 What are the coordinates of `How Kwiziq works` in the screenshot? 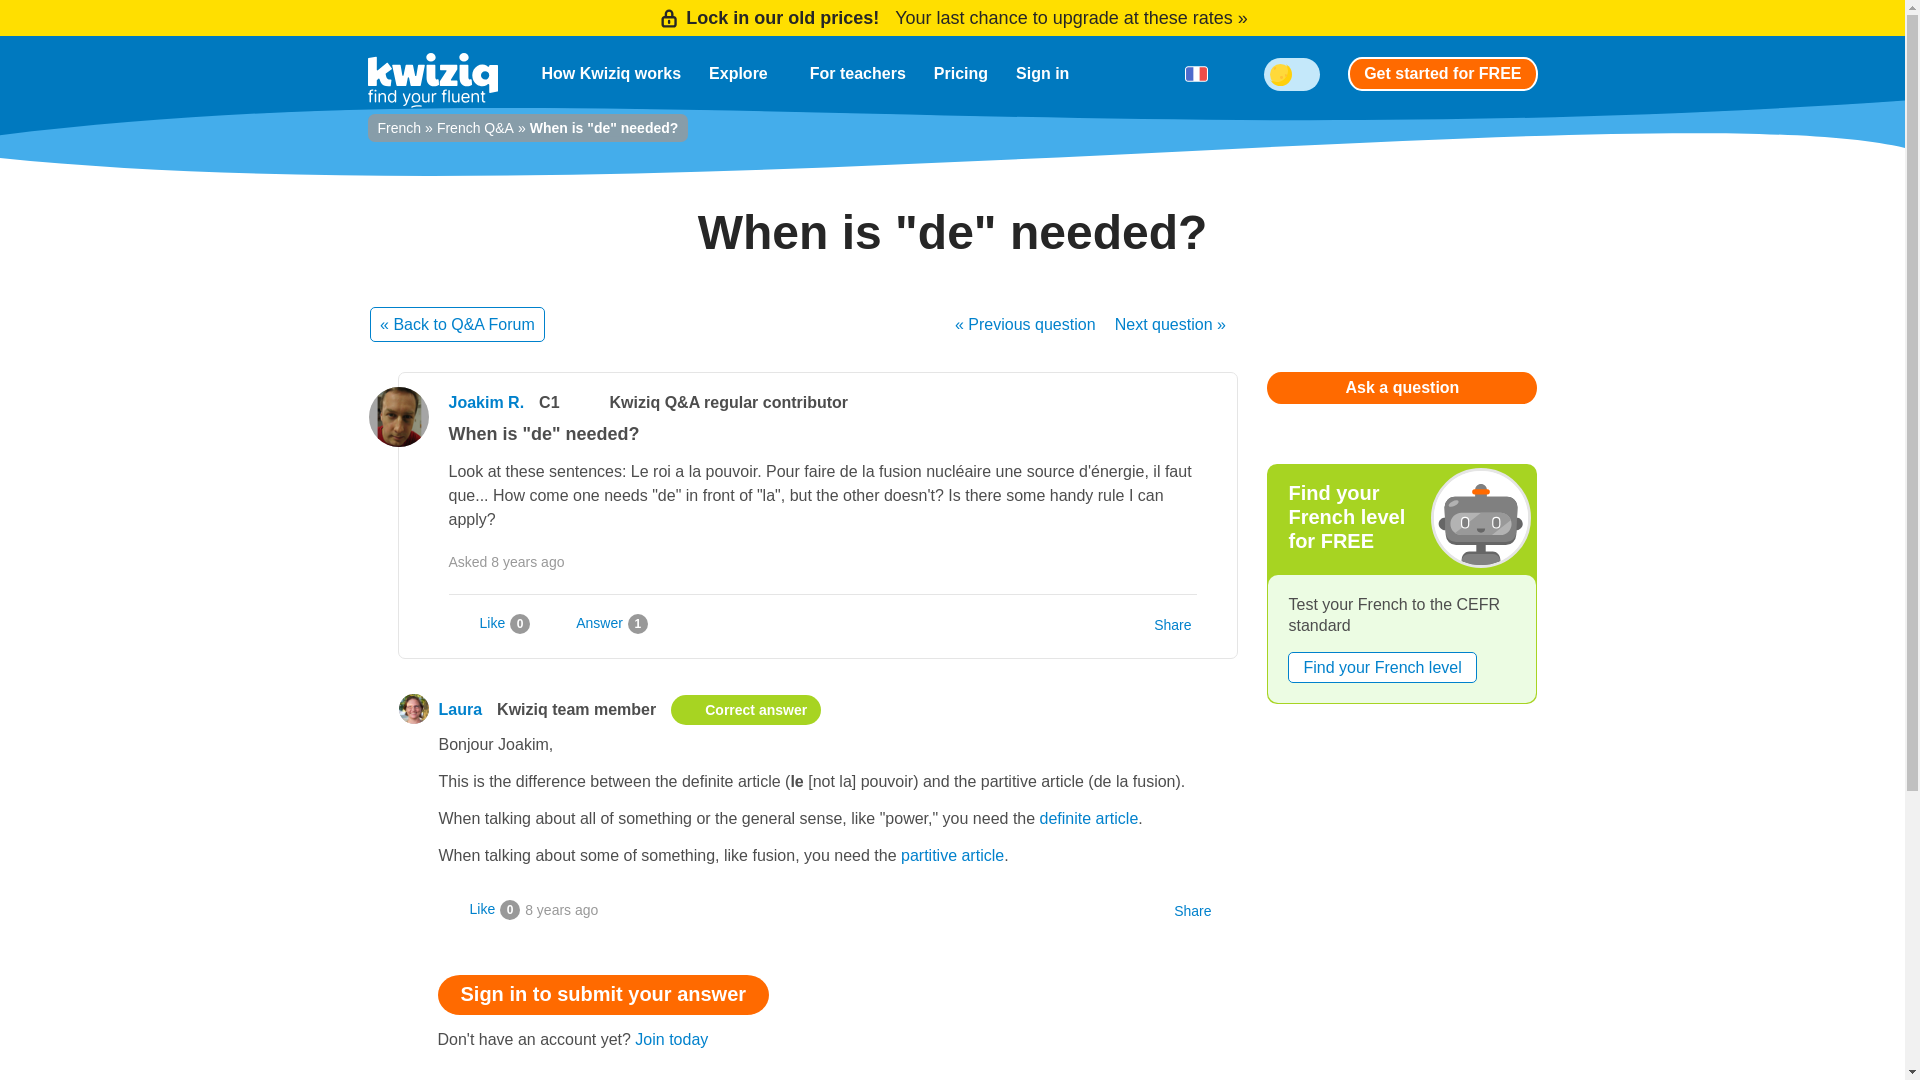 It's located at (612, 74).